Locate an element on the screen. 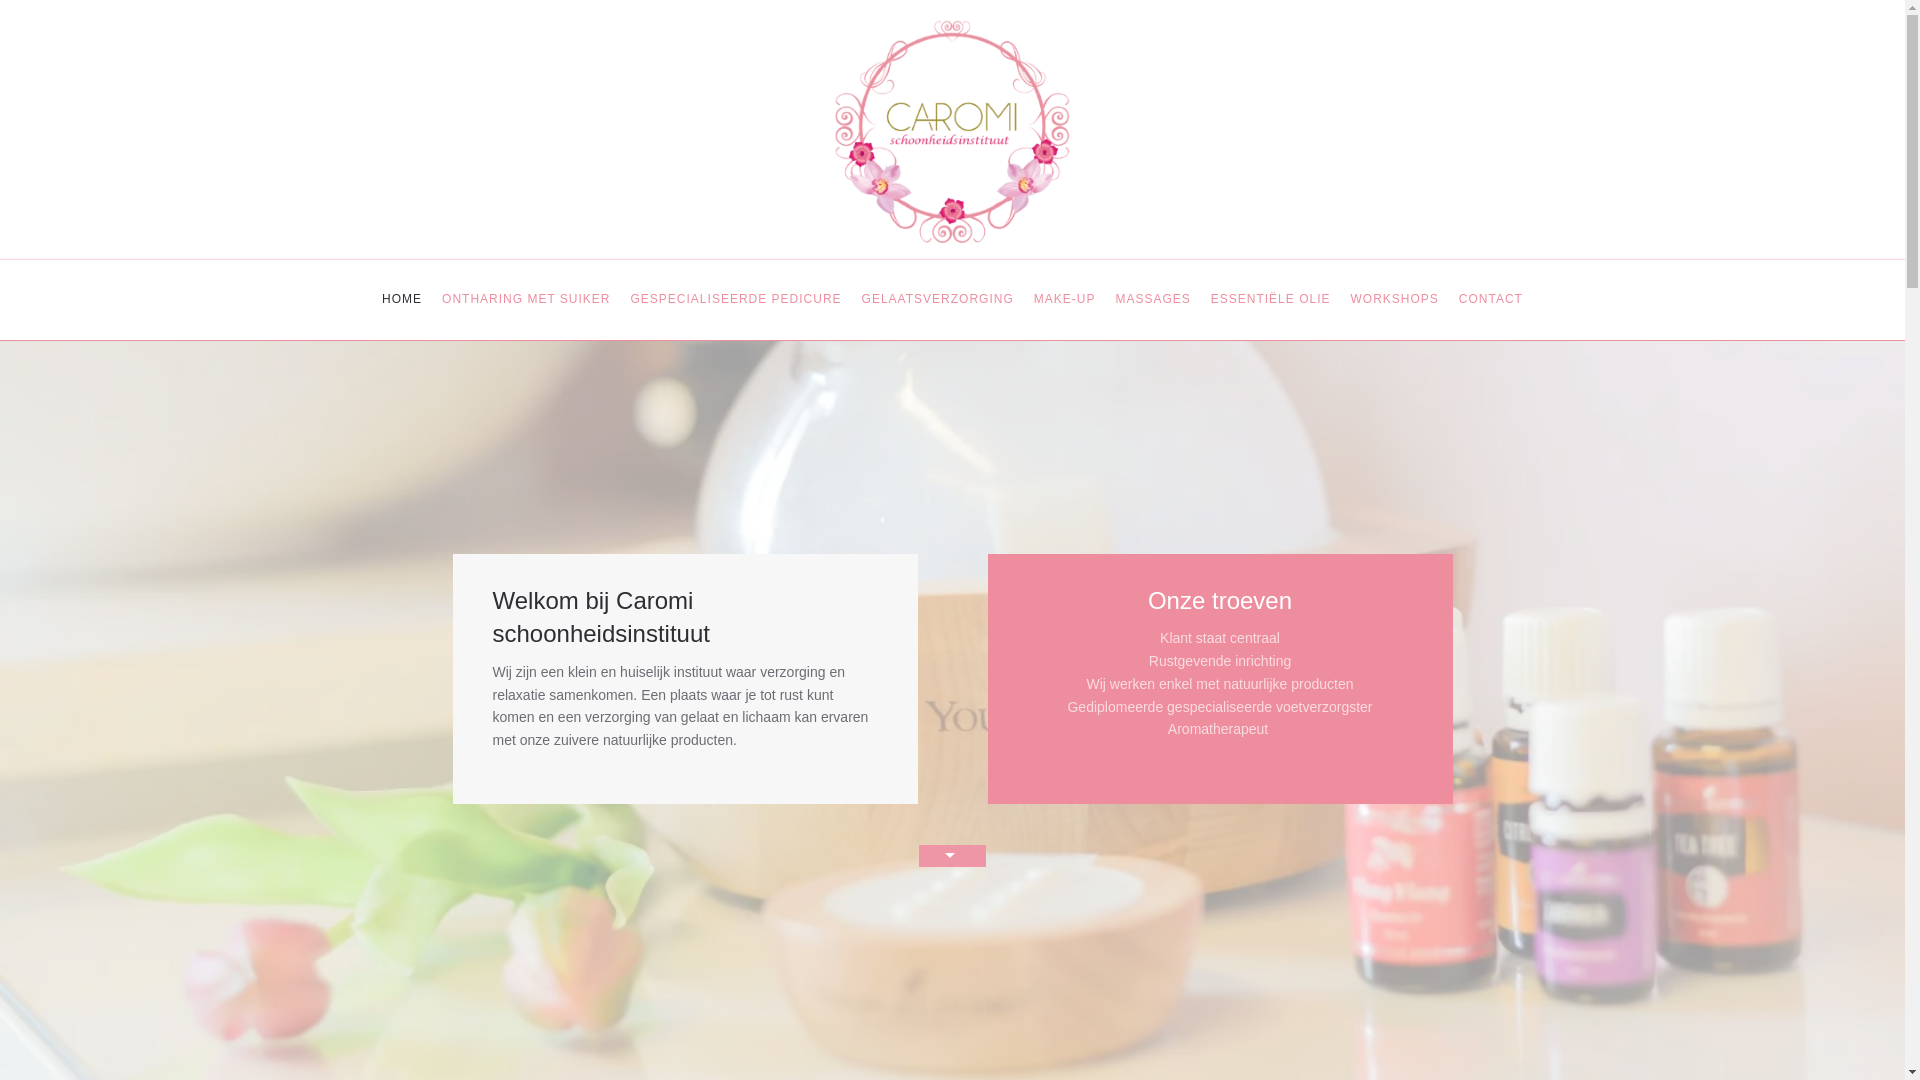  CONTACT is located at coordinates (1491, 300).